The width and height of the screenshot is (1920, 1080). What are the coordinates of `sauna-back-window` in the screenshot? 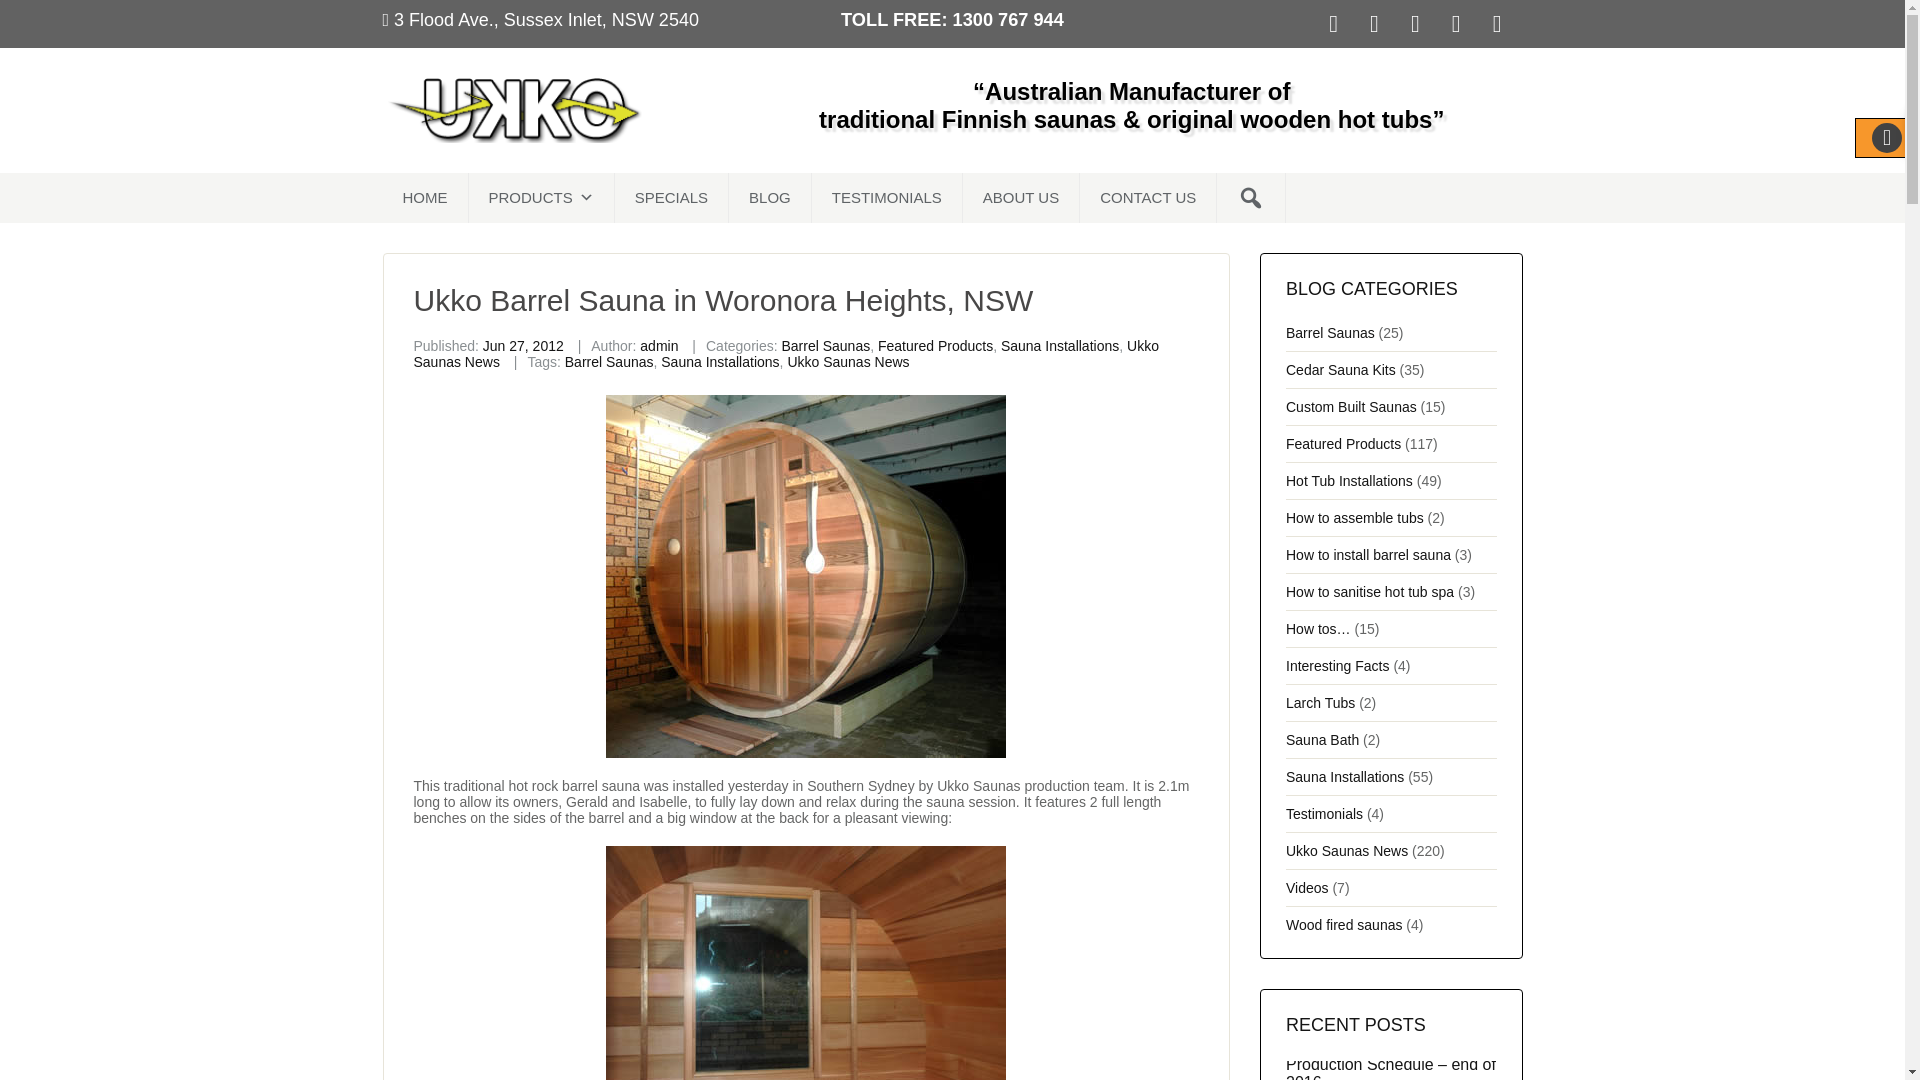 It's located at (806, 962).